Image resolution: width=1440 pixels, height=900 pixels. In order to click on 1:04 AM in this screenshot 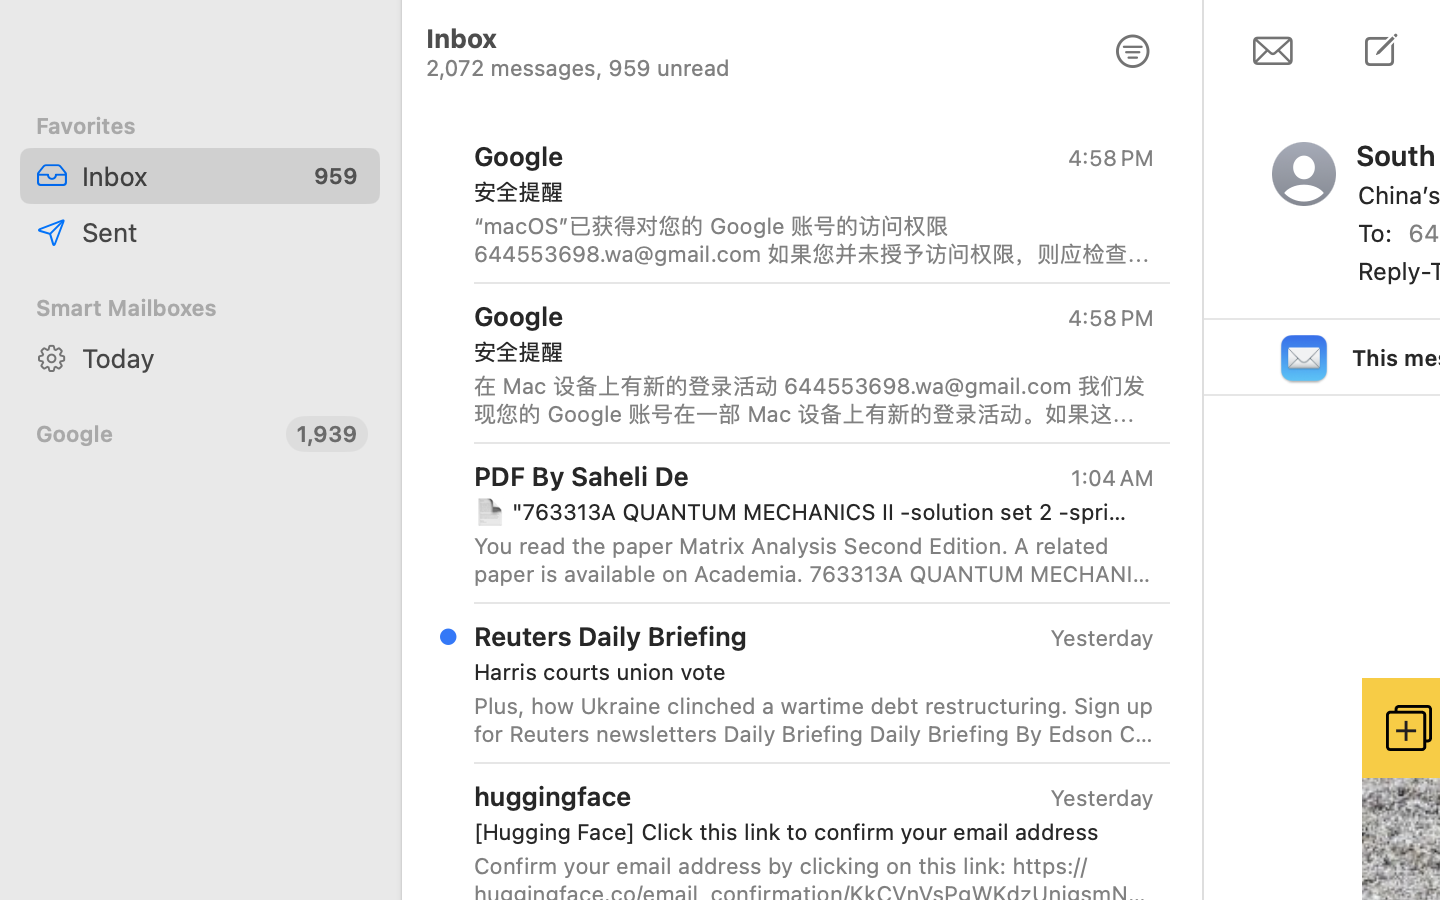, I will do `click(1111, 478)`.